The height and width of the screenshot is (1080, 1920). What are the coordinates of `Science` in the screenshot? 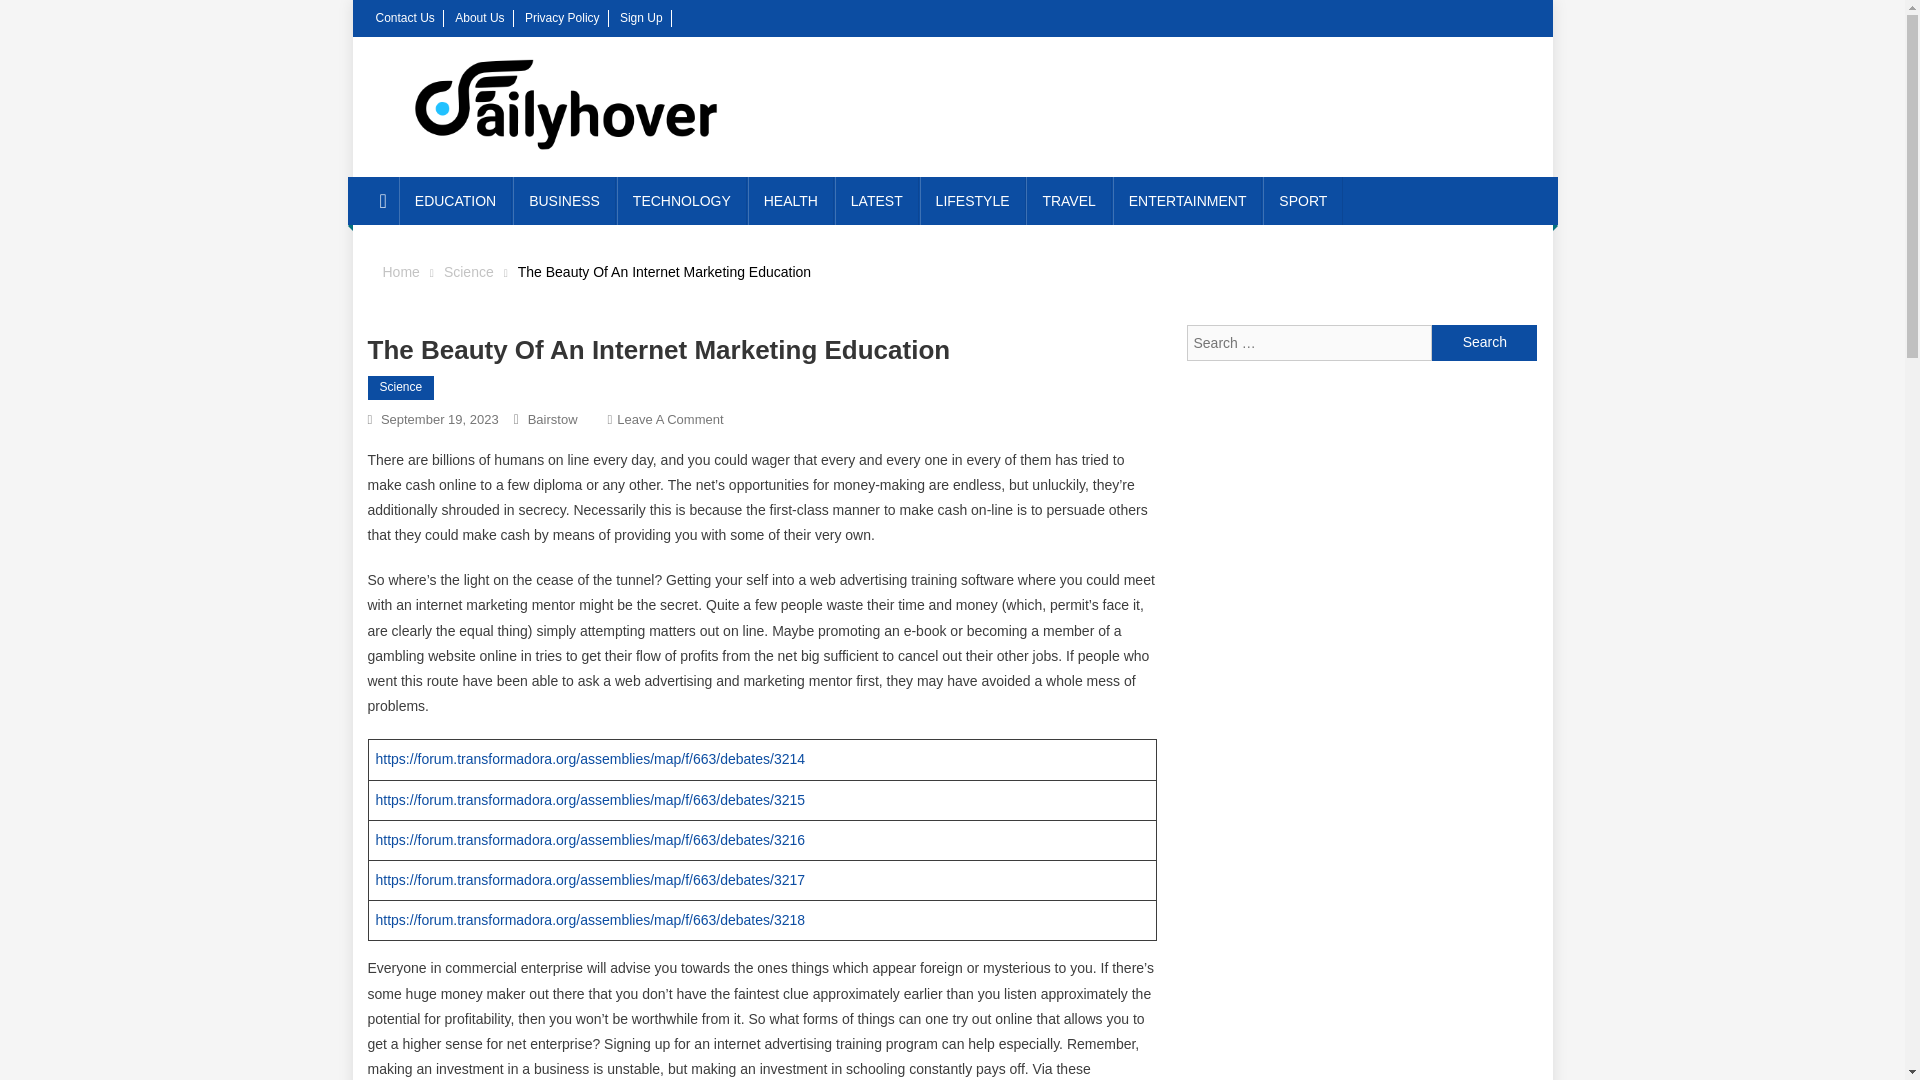 It's located at (402, 387).